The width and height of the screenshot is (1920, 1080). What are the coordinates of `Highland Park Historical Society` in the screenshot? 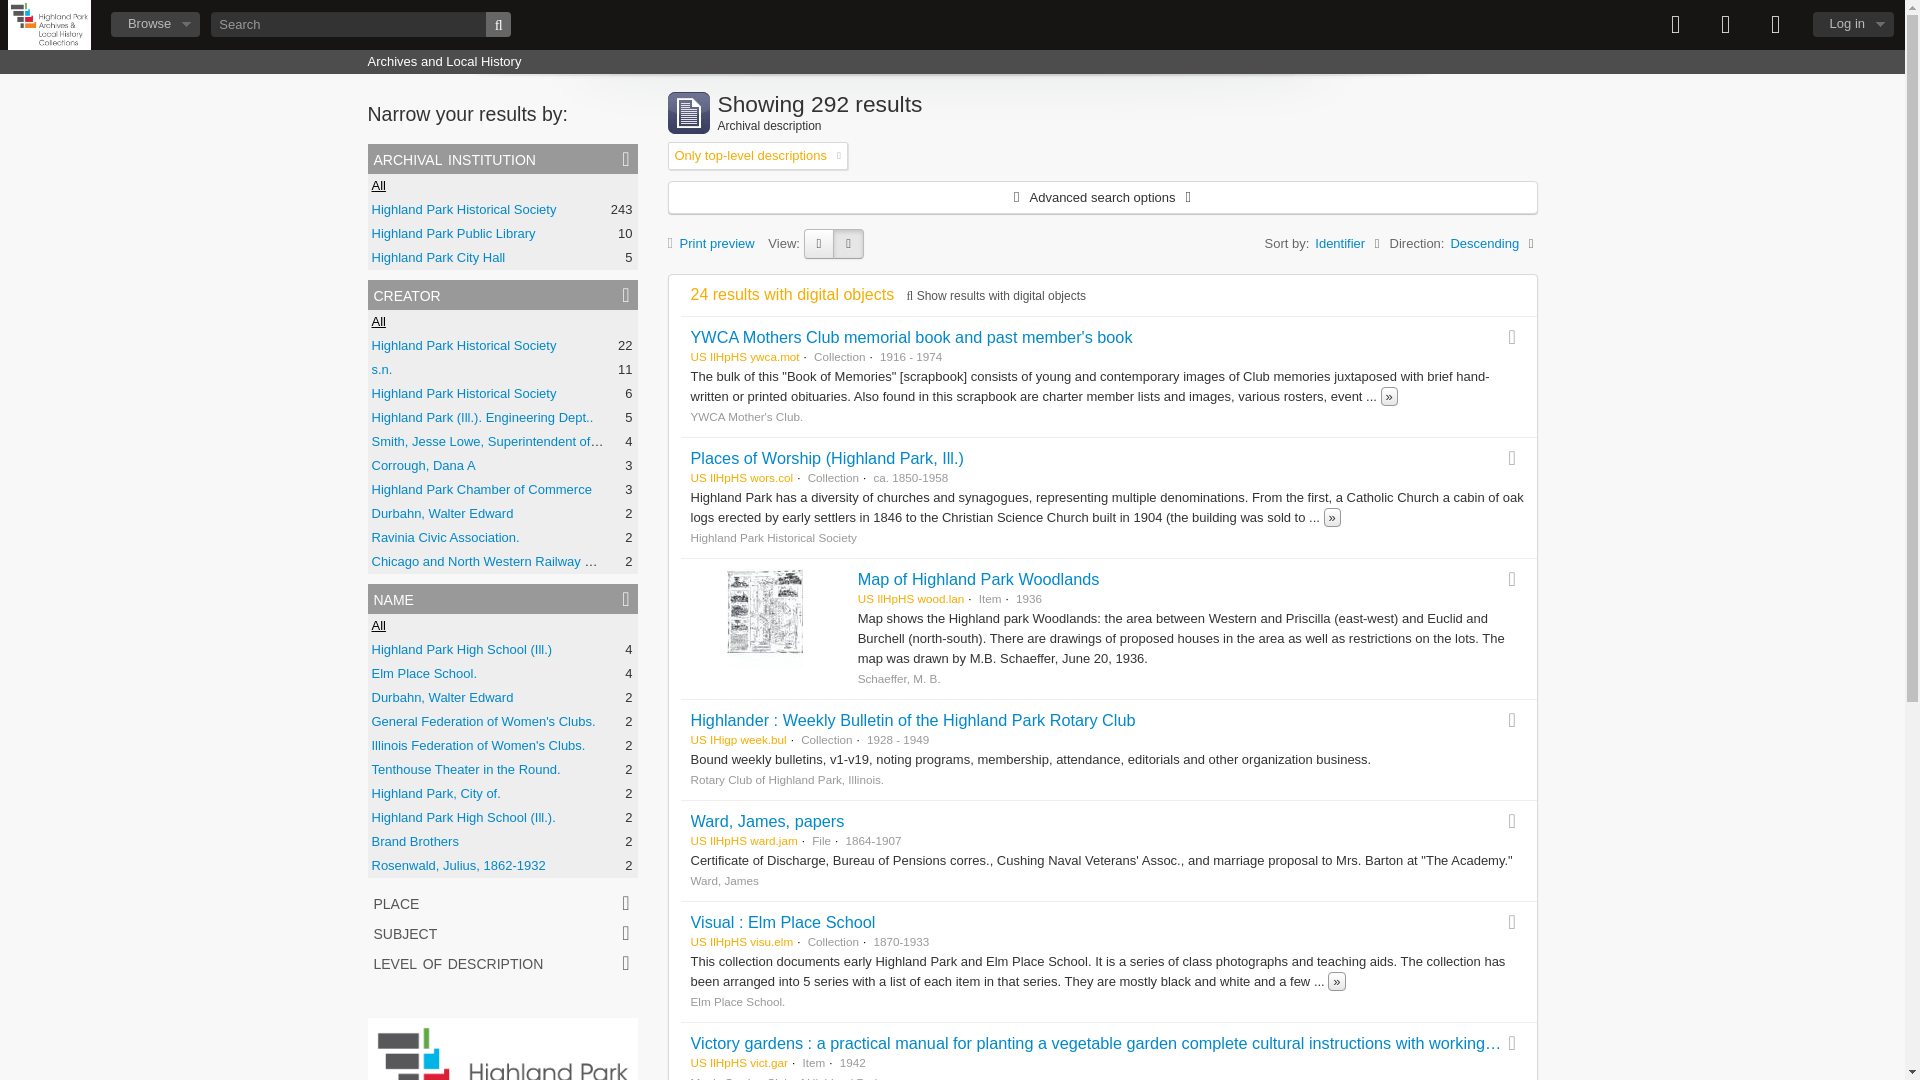 It's located at (464, 392).